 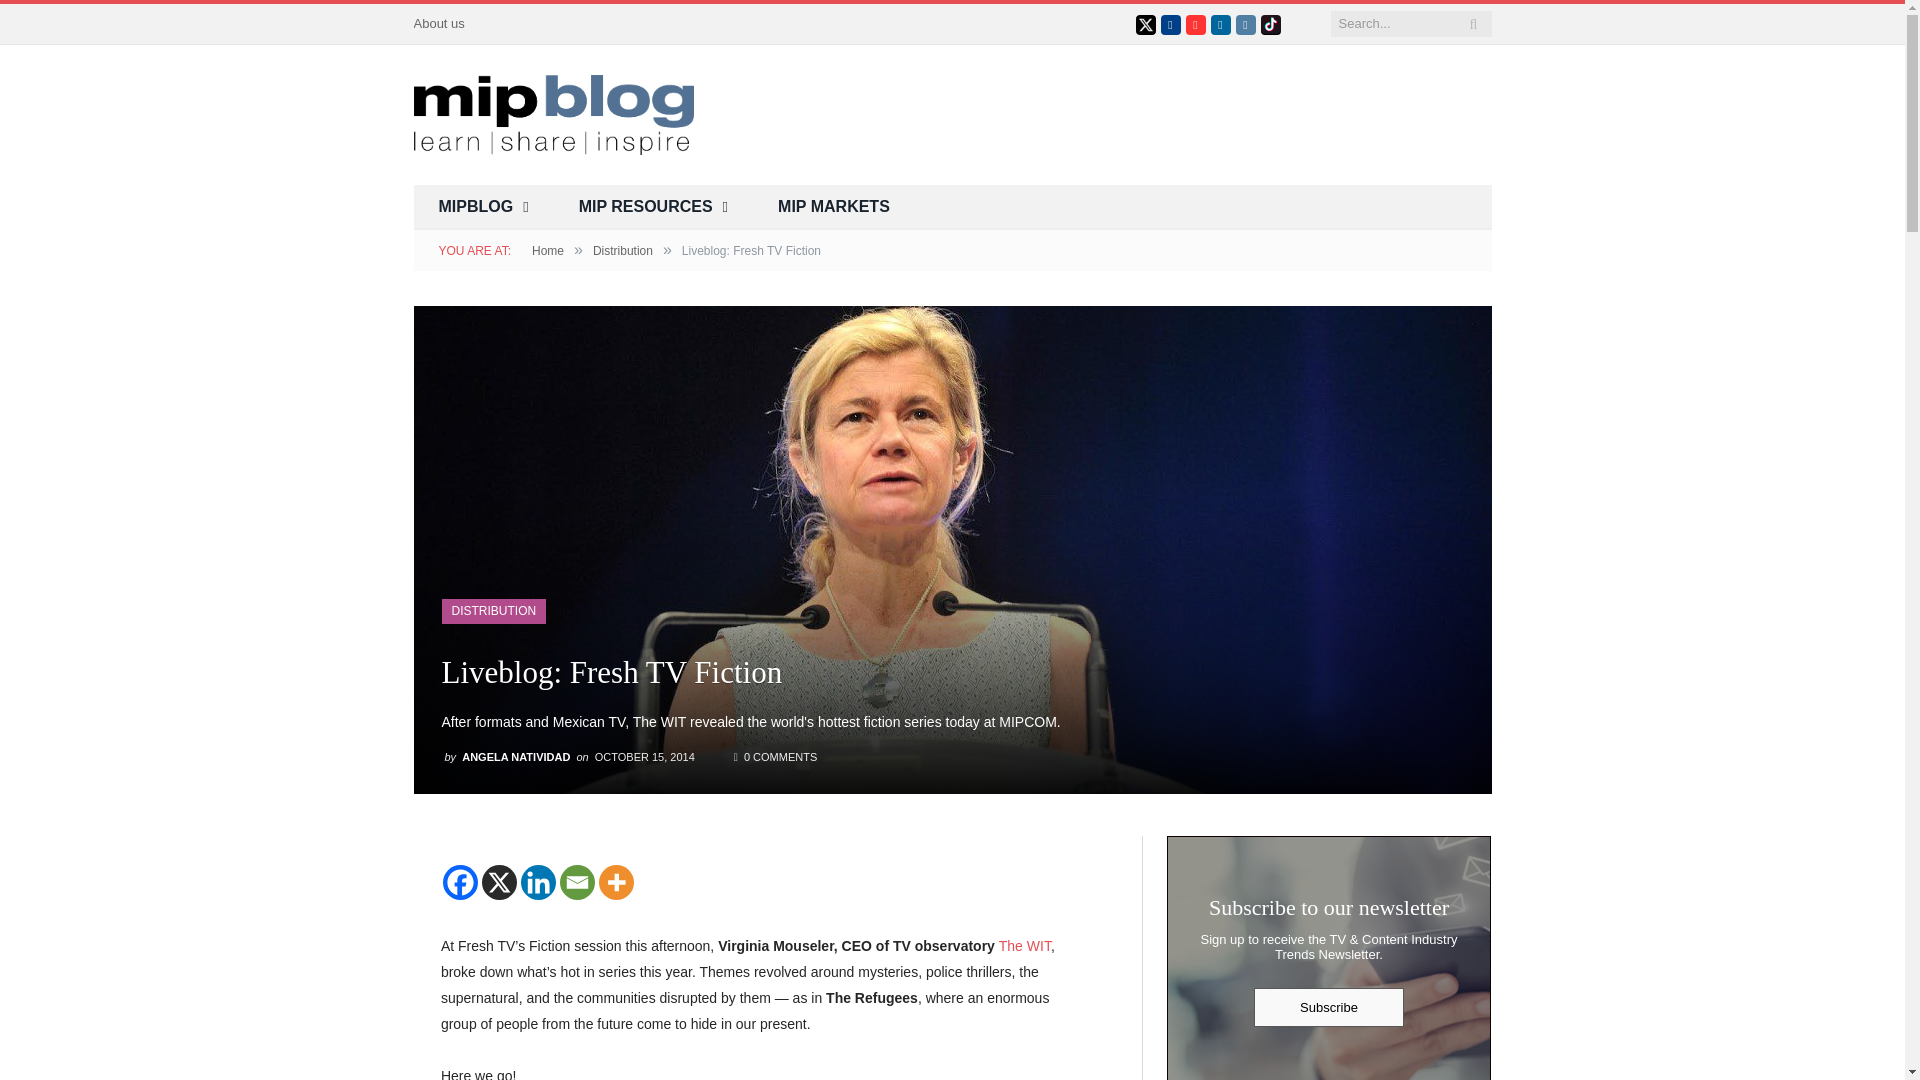 What do you see at coordinates (1220, 24) in the screenshot?
I see `LinkedIn` at bounding box center [1220, 24].